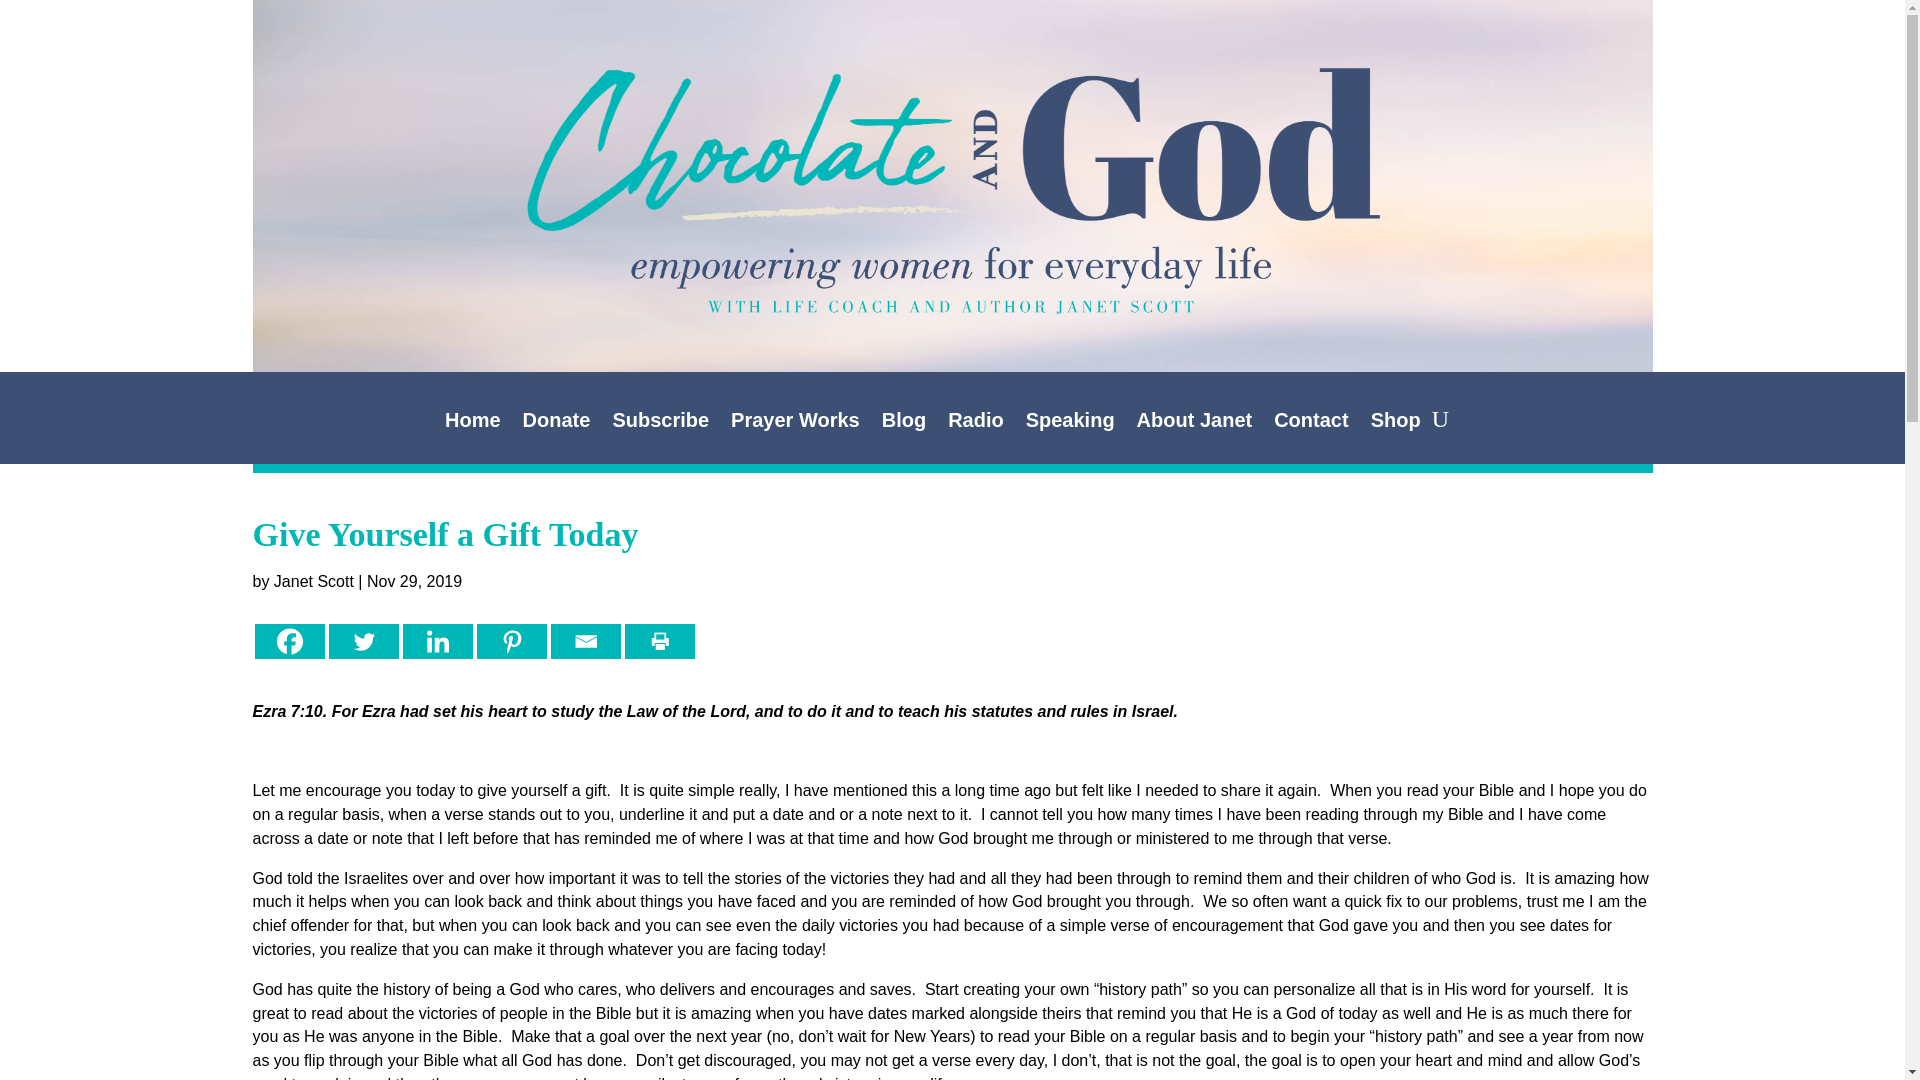 This screenshot has height=1080, width=1920. I want to click on Janet Scott, so click(314, 581).